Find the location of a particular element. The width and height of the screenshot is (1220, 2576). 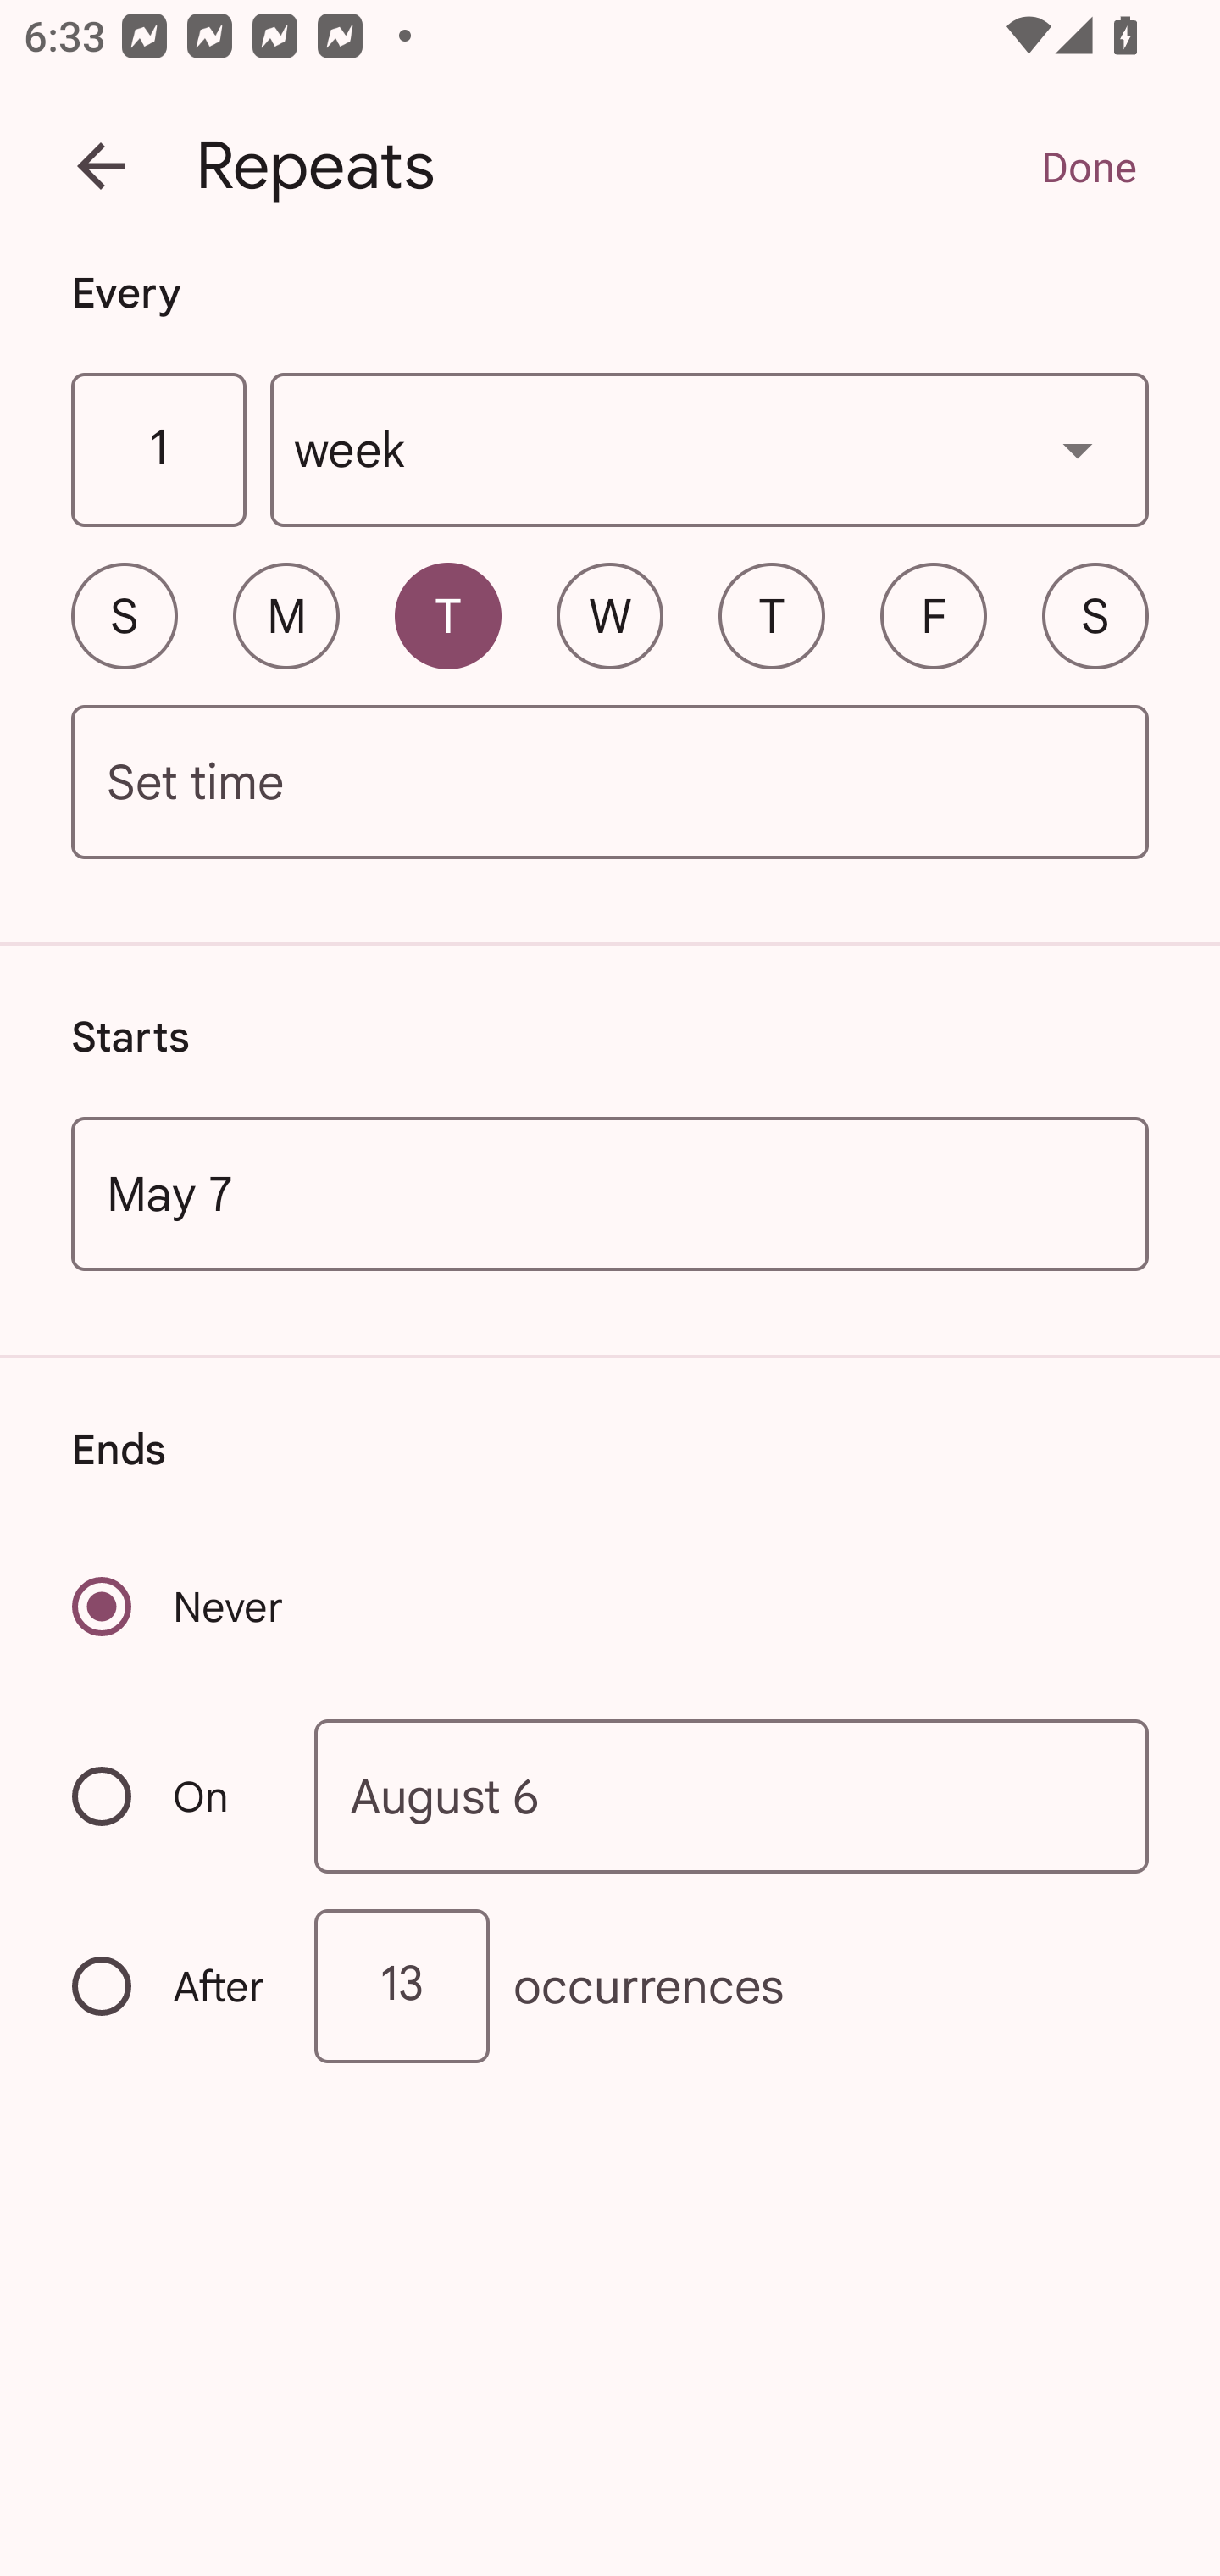

T Tuesday, selected is located at coordinates (447, 615).